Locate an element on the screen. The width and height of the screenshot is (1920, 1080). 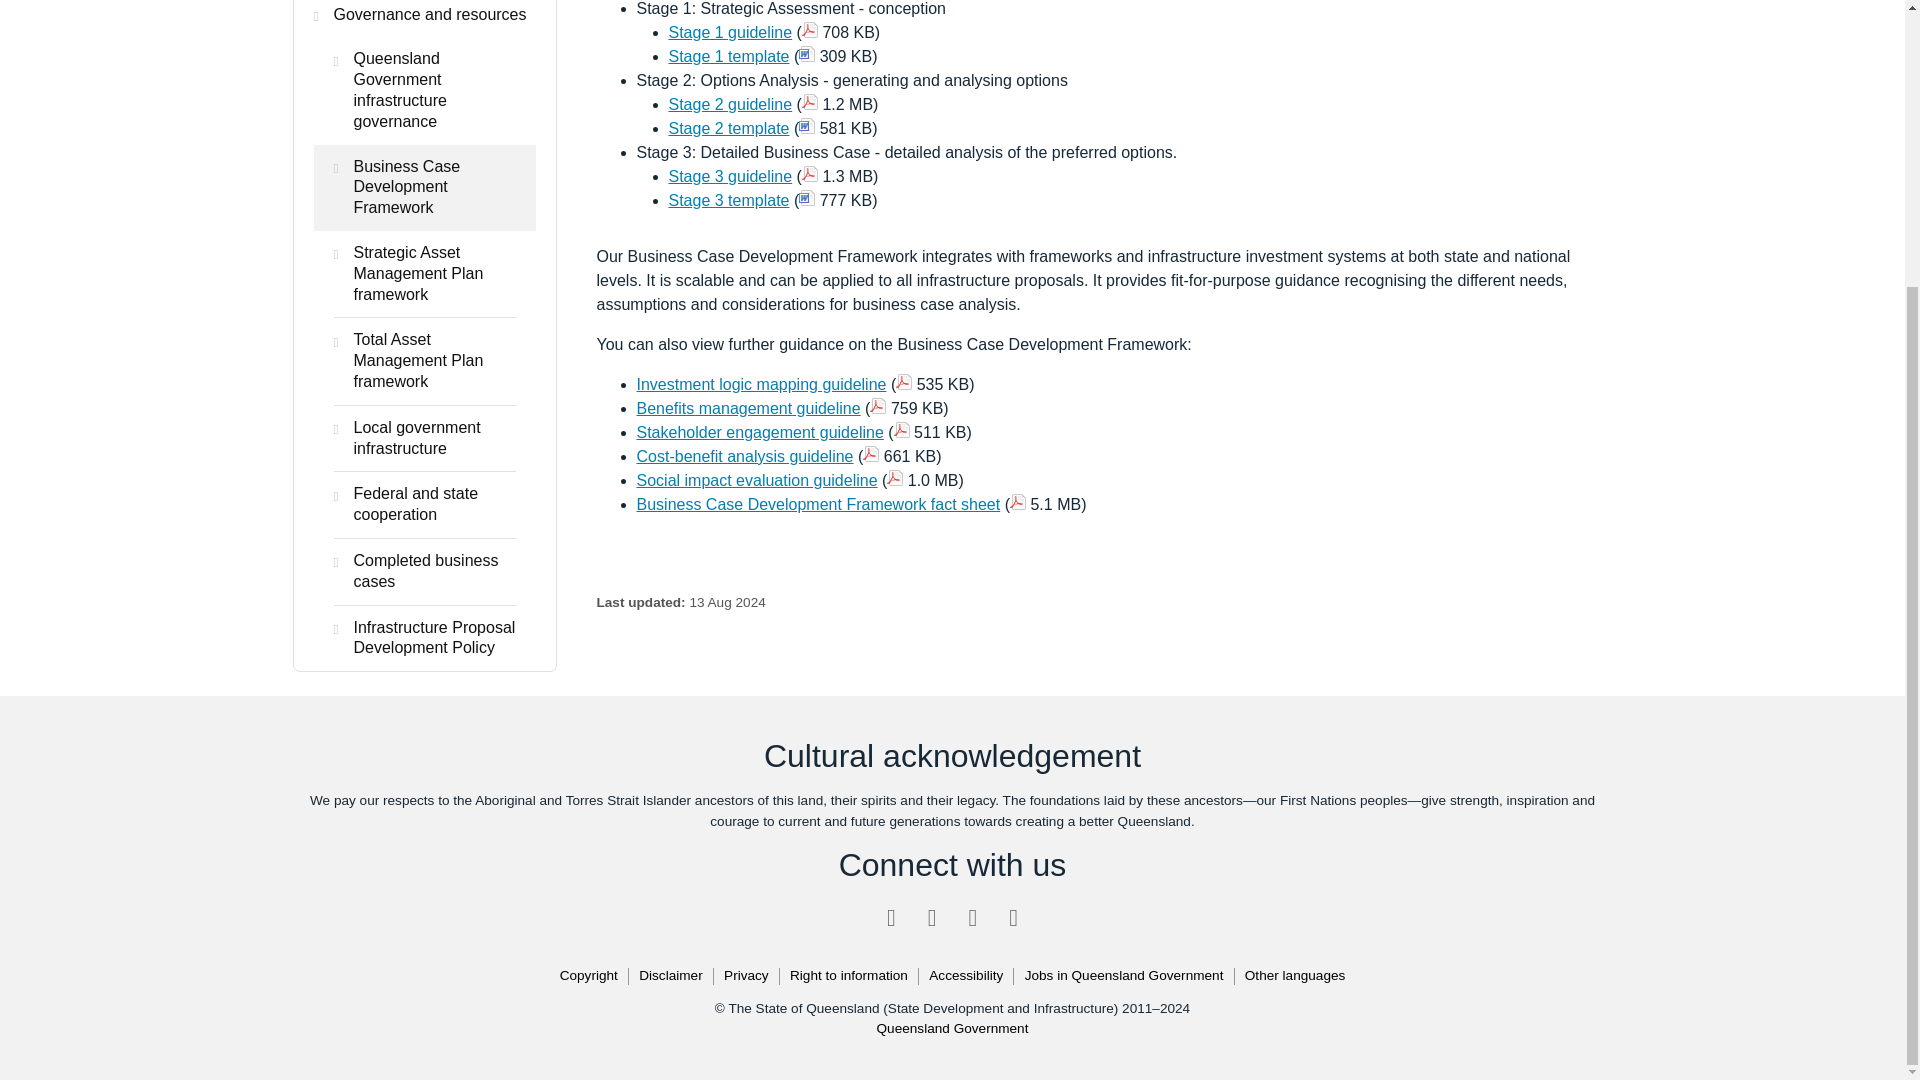
pdf is located at coordinates (810, 174).